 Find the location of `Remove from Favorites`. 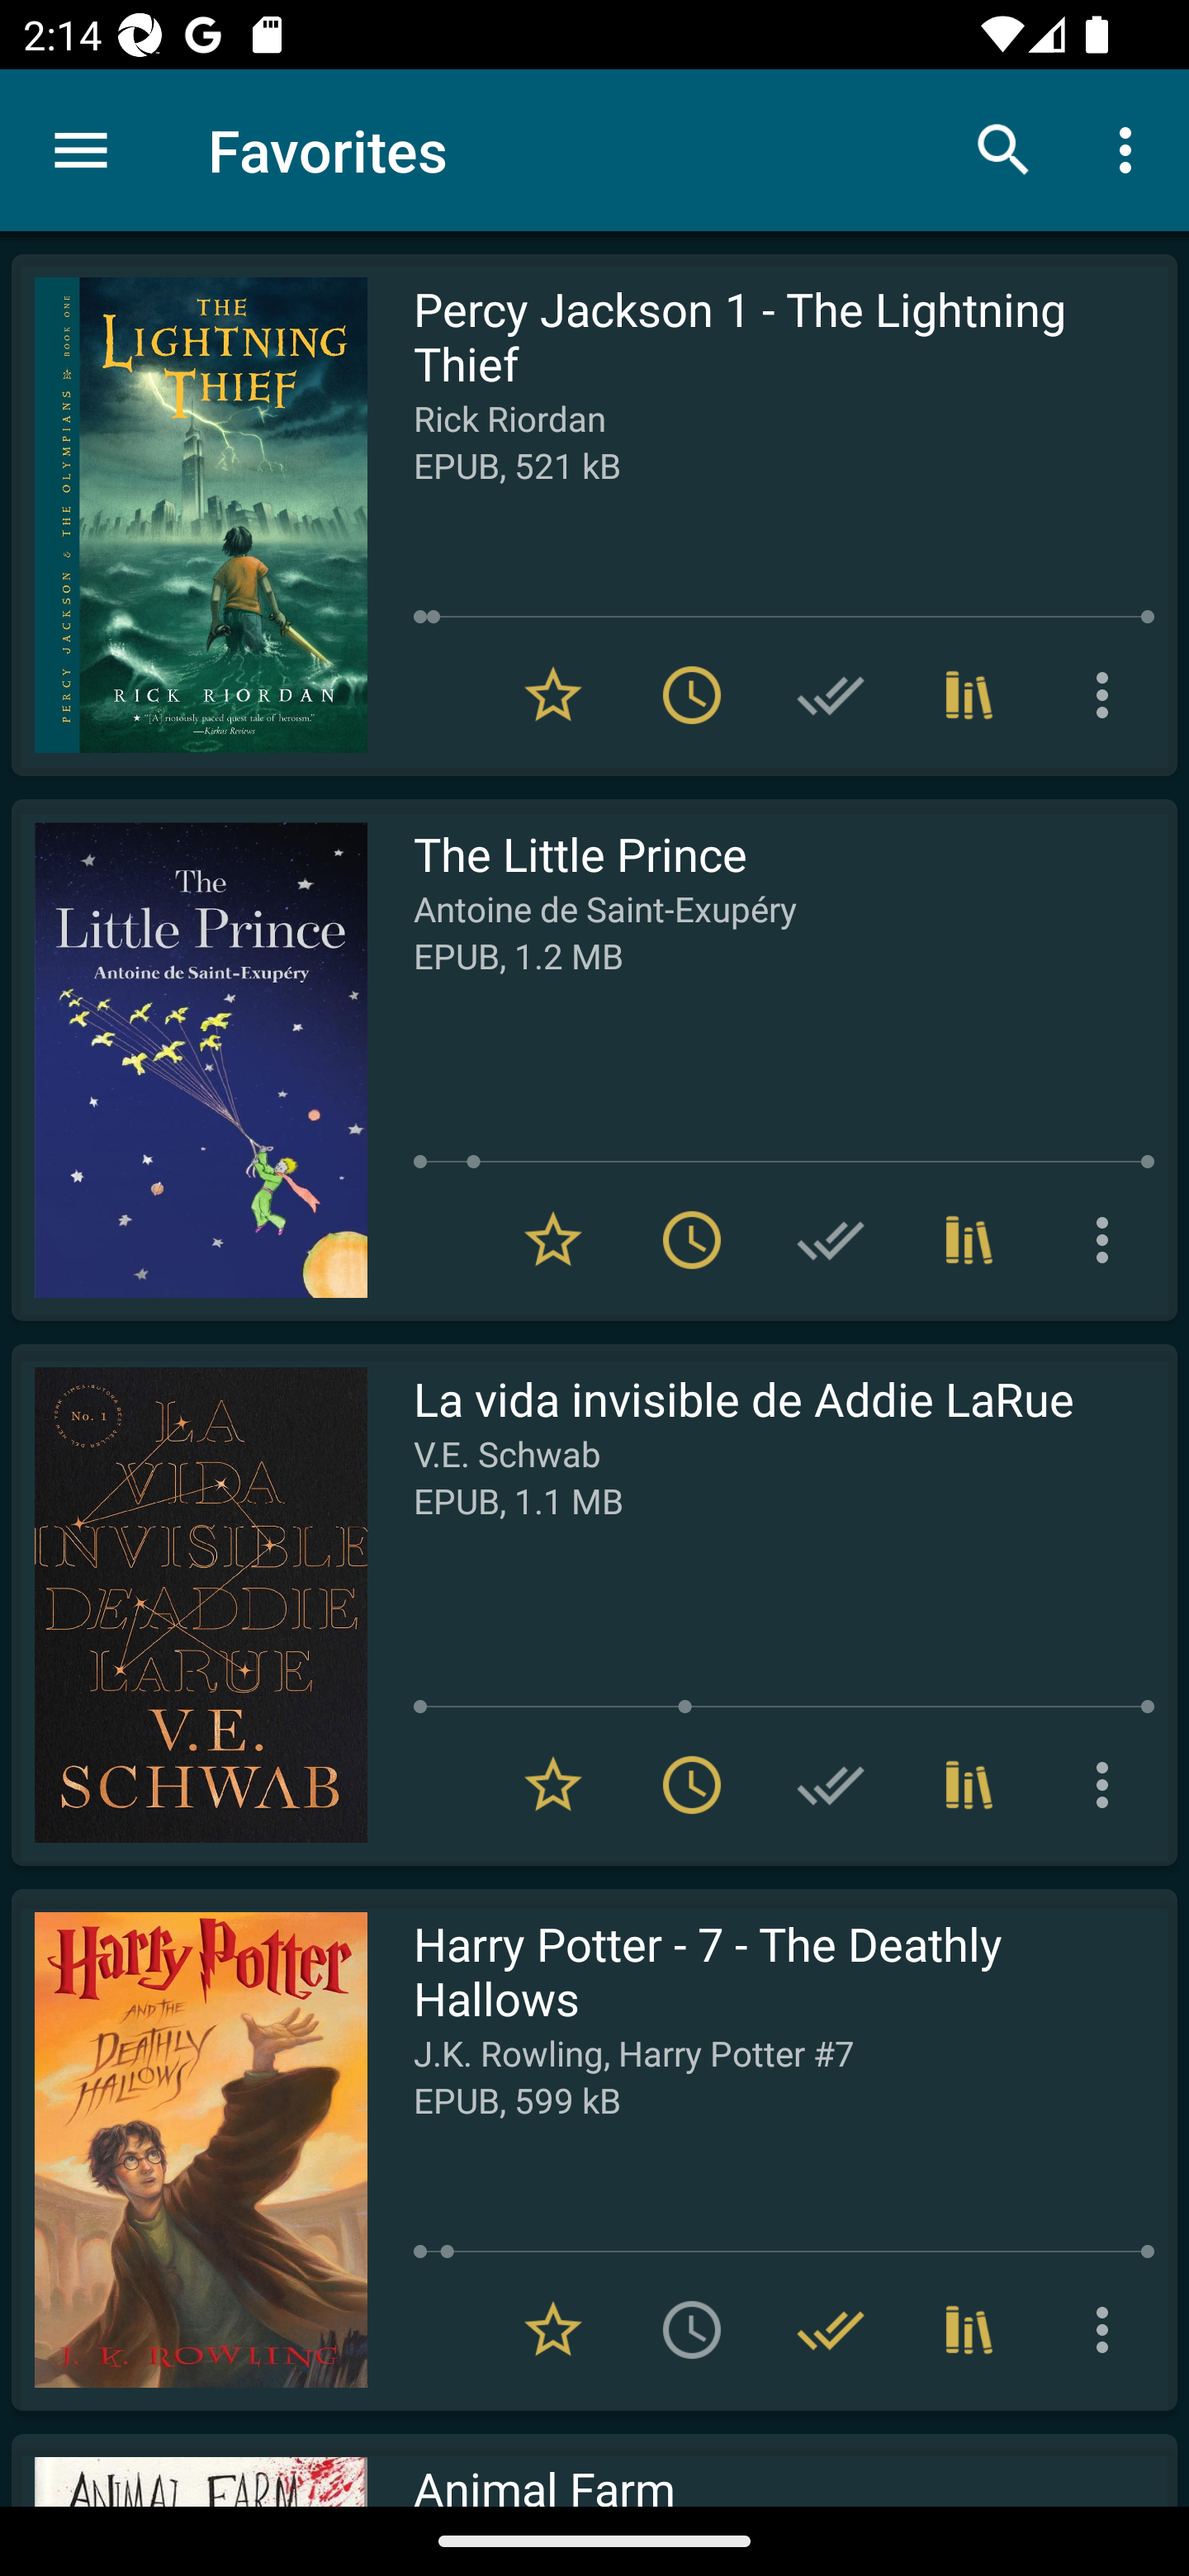

Remove from Favorites is located at coordinates (553, 2330).